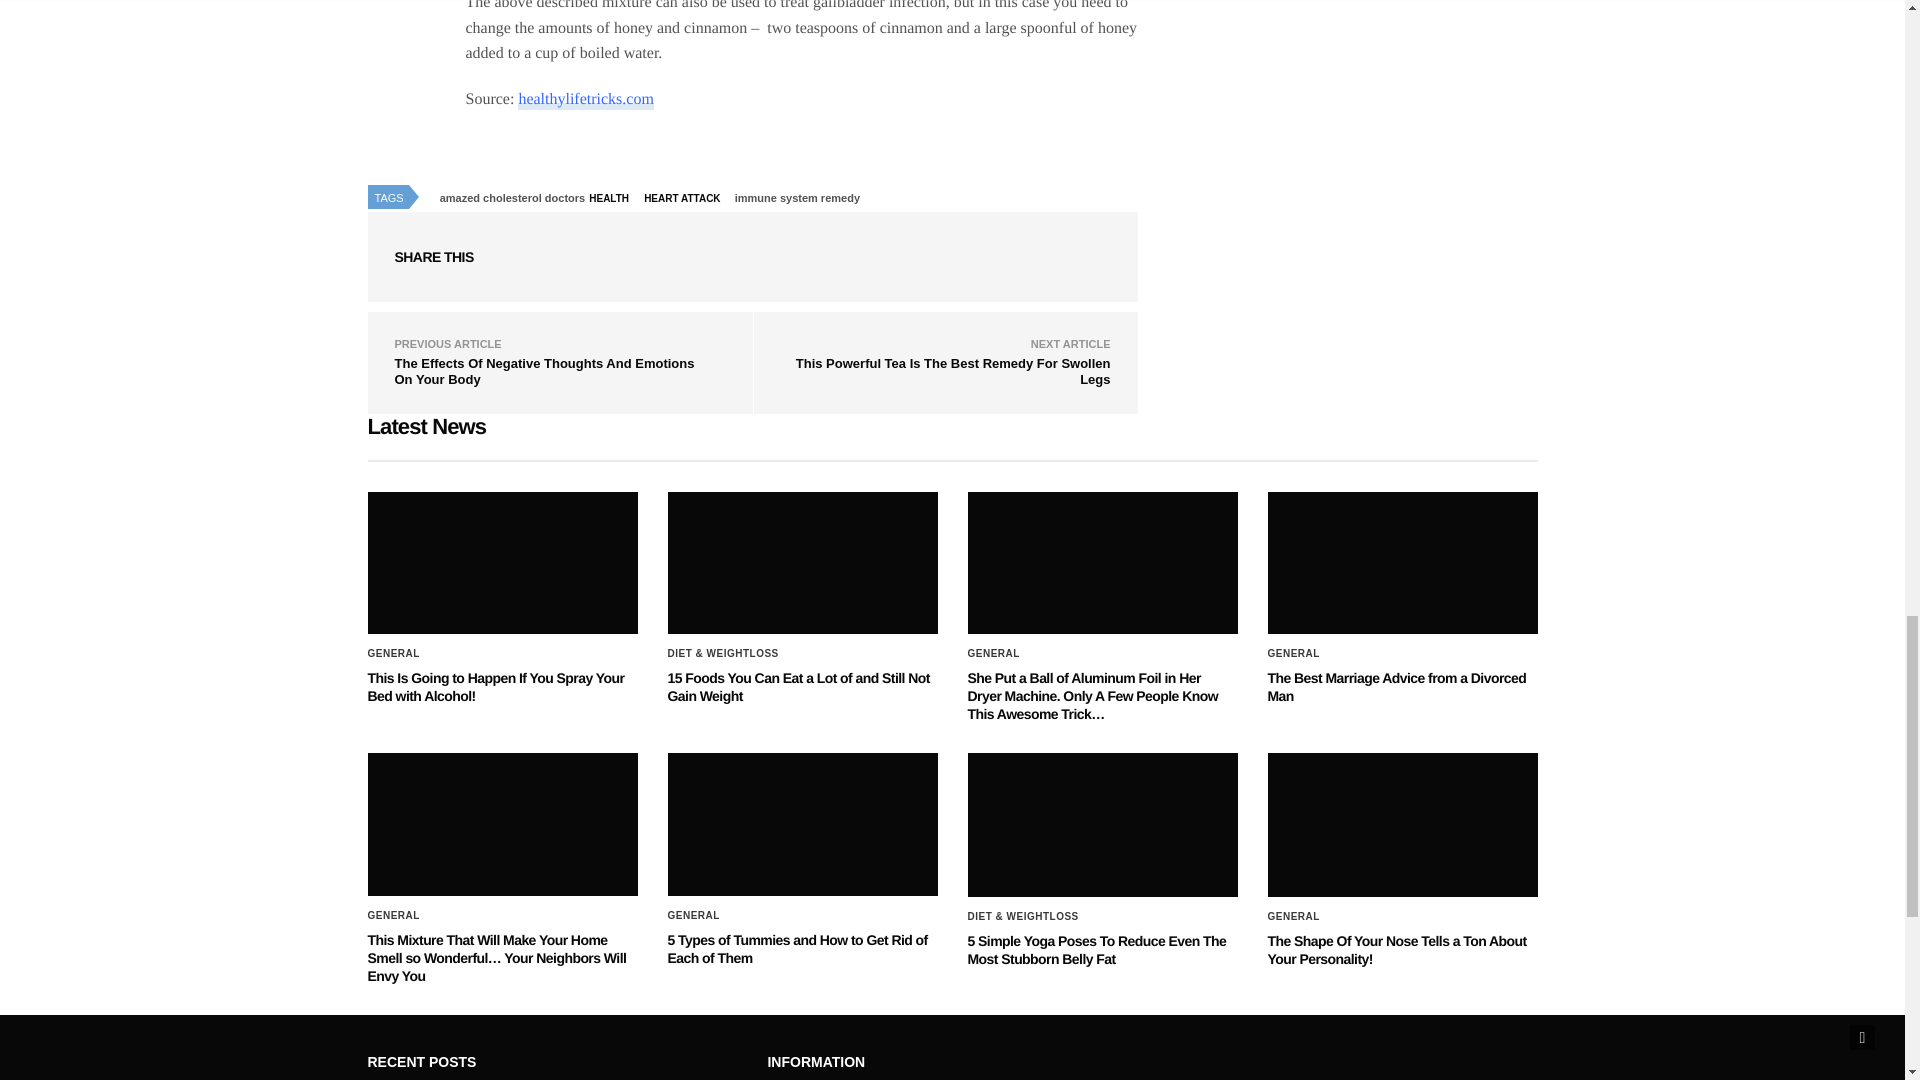 Image resolution: width=1920 pixels, height=1080 pixels. I want to click on GENERAL, so click(993, 654).